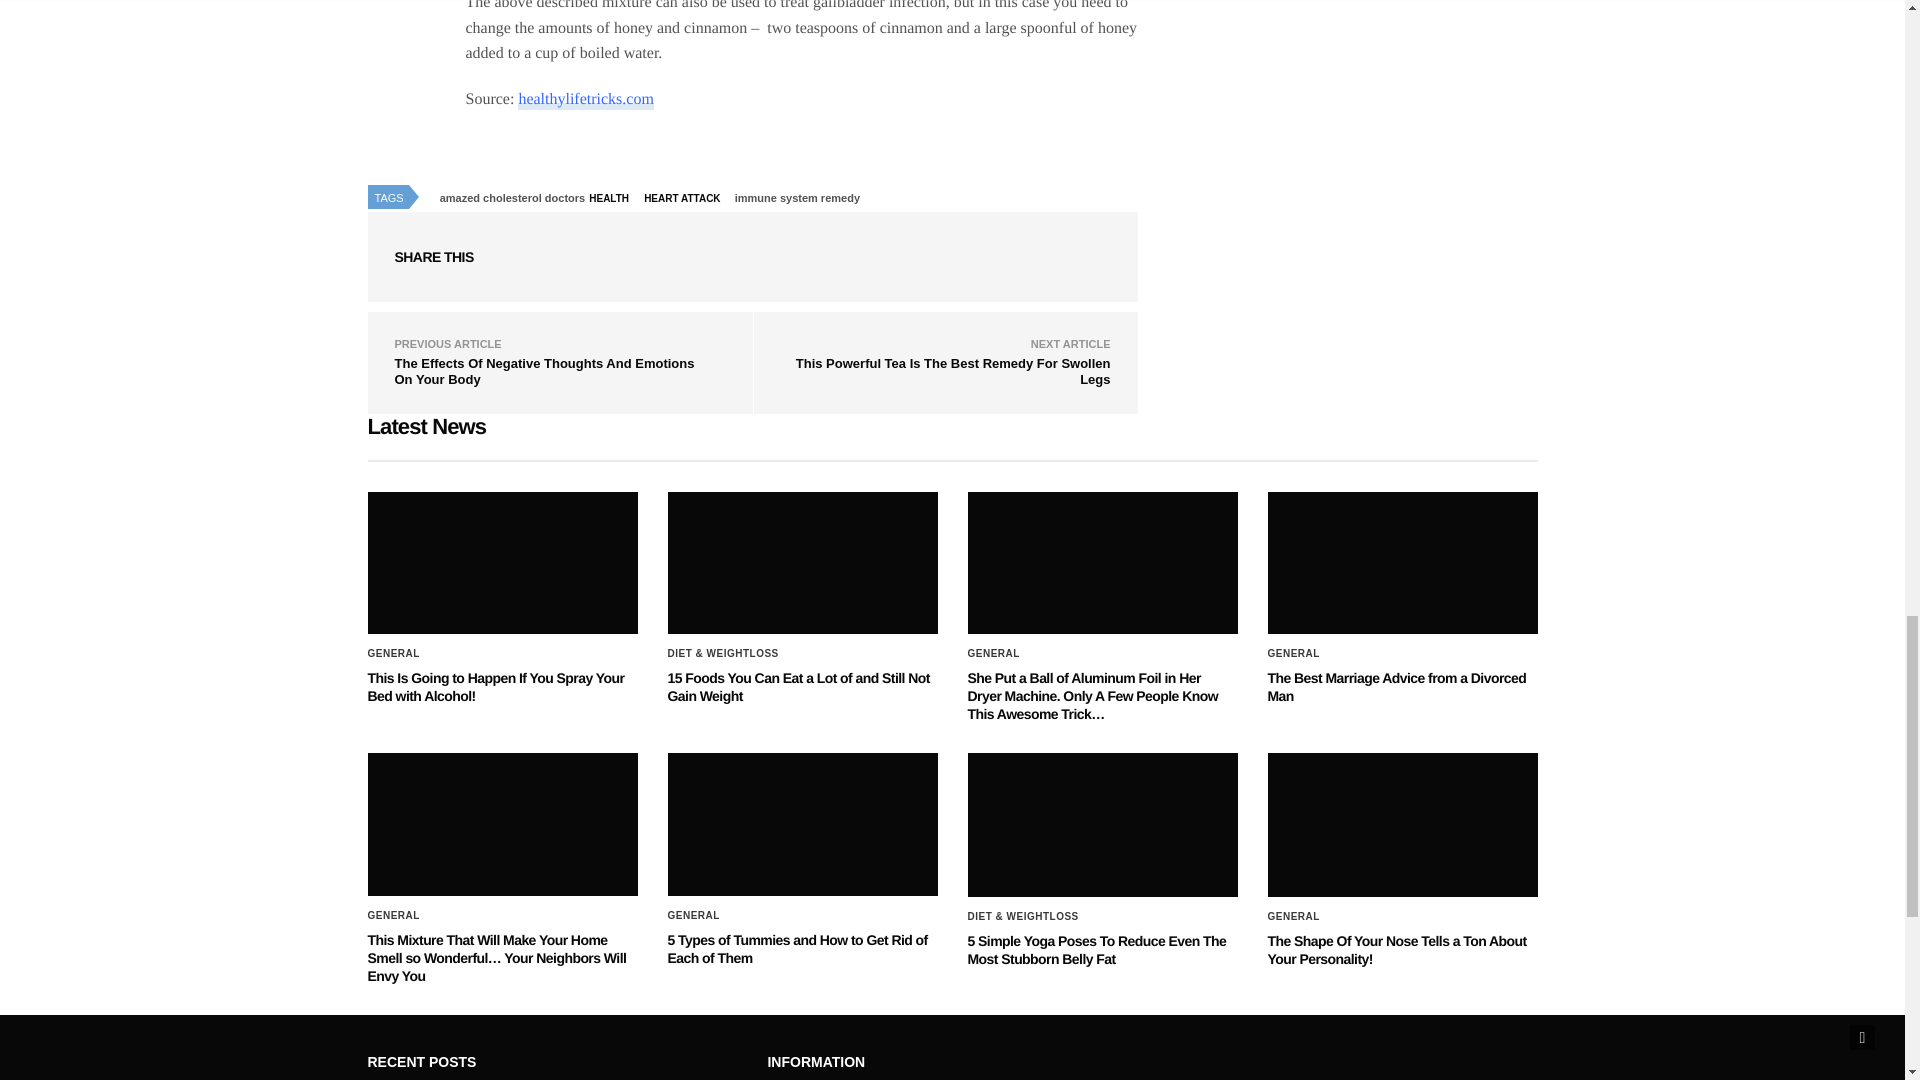 Image resolution: width=1920 pixels, height=1080 pixels. I want to click on GENERAL, so click(993, 654).